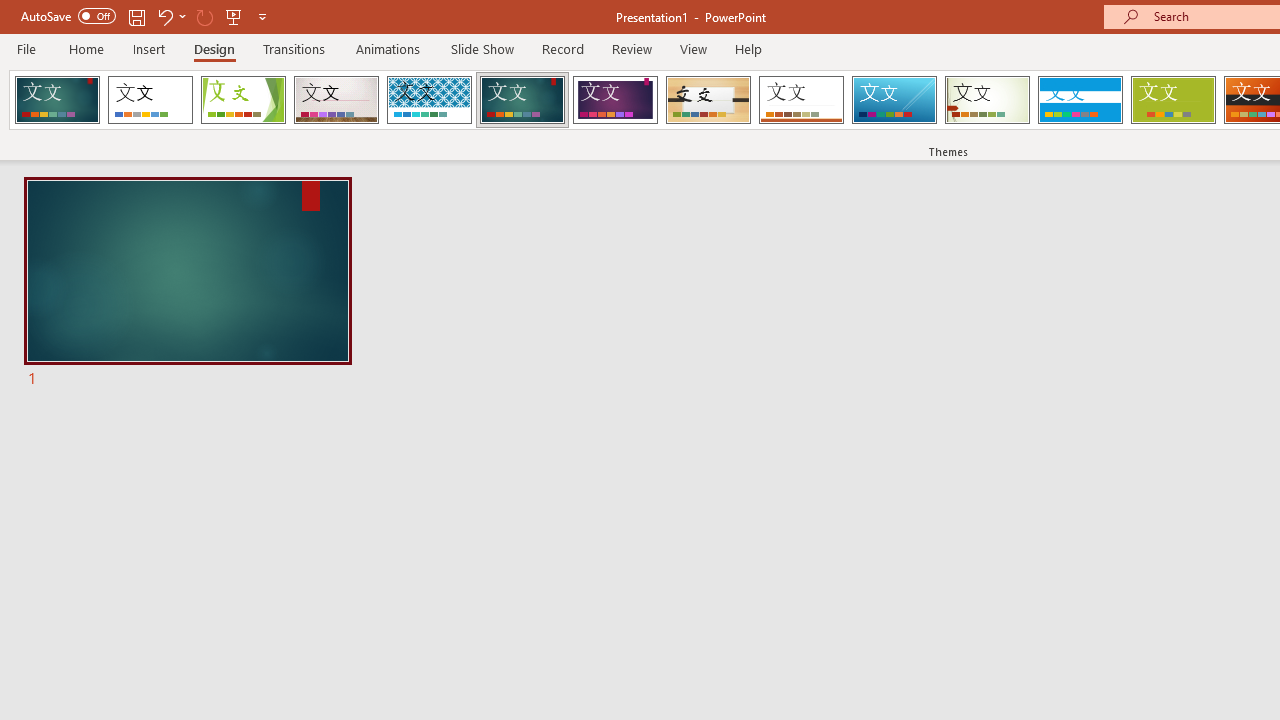  I want to click on Integral Loading Preview..., so click(429, 100).